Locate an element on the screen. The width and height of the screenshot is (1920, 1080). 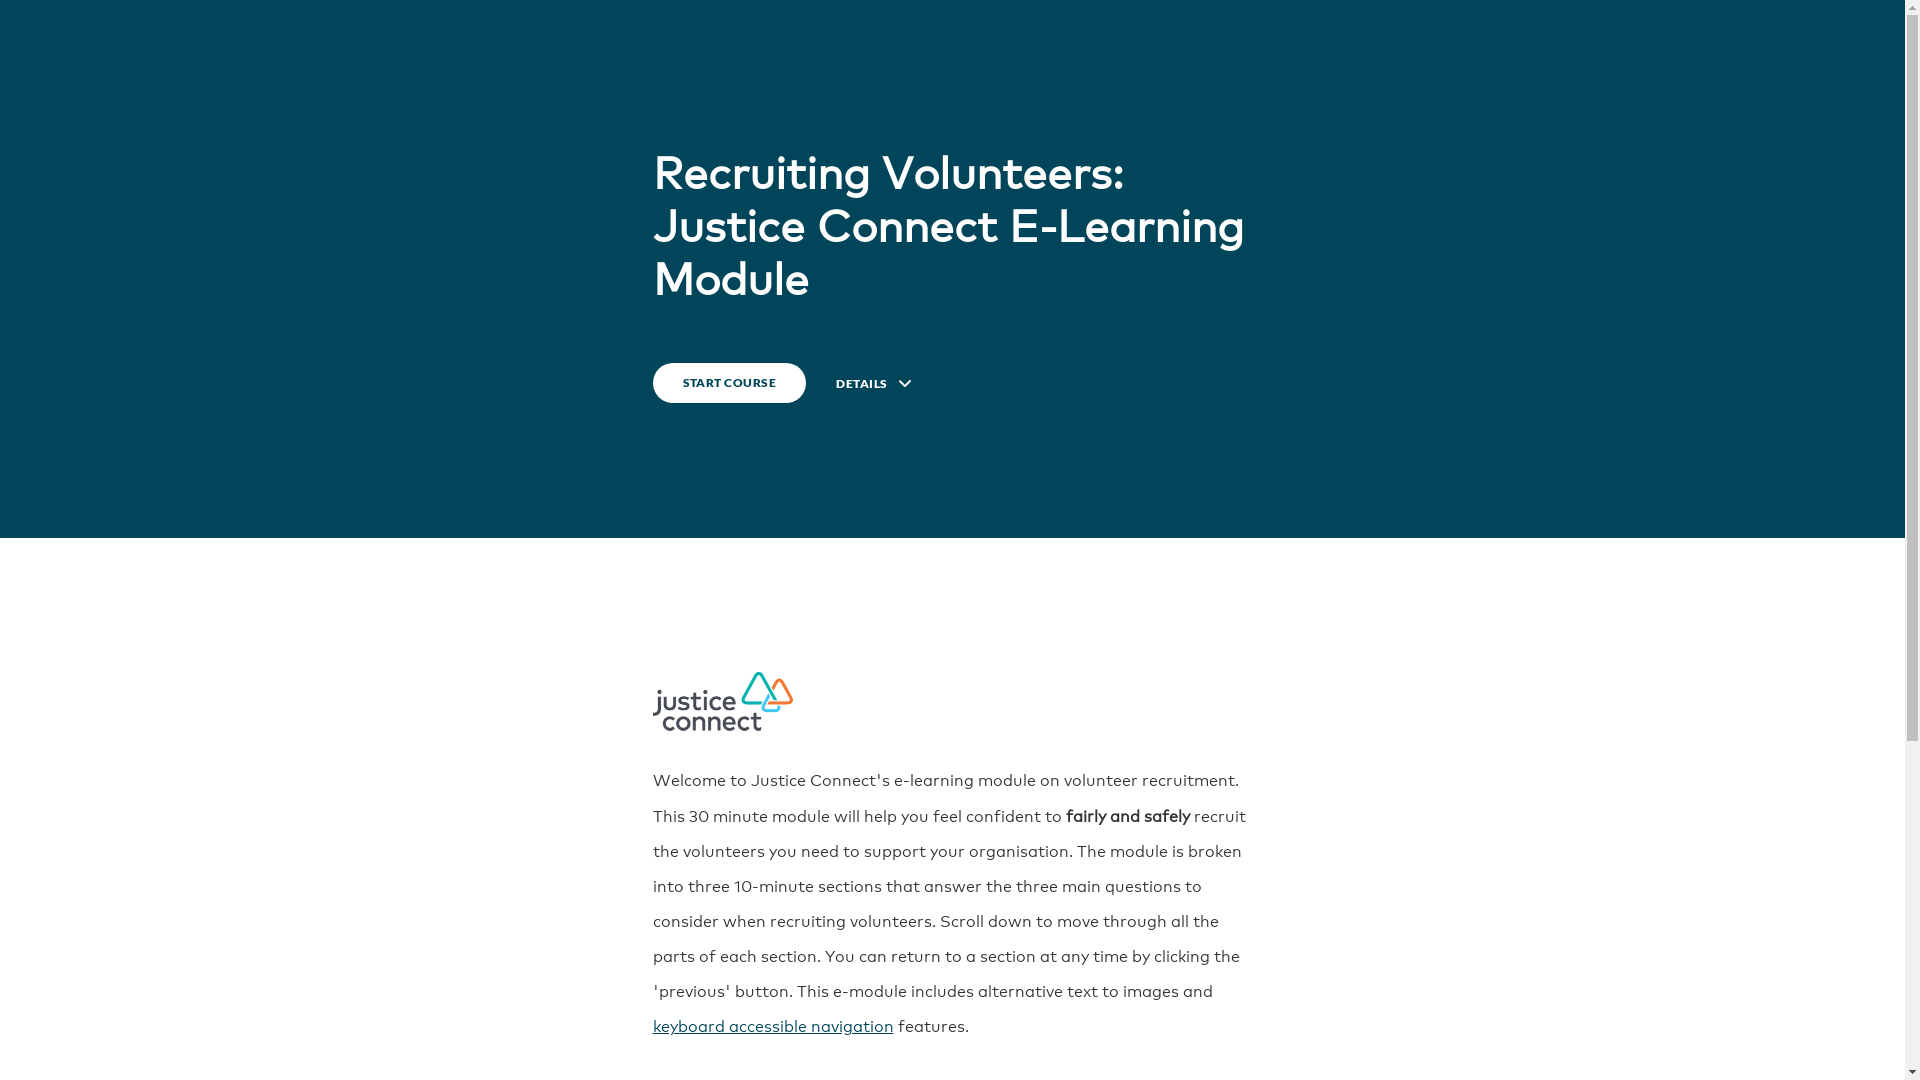
DETAILSMORECARET POINTING DOWN is located at coordinates (874, 384).